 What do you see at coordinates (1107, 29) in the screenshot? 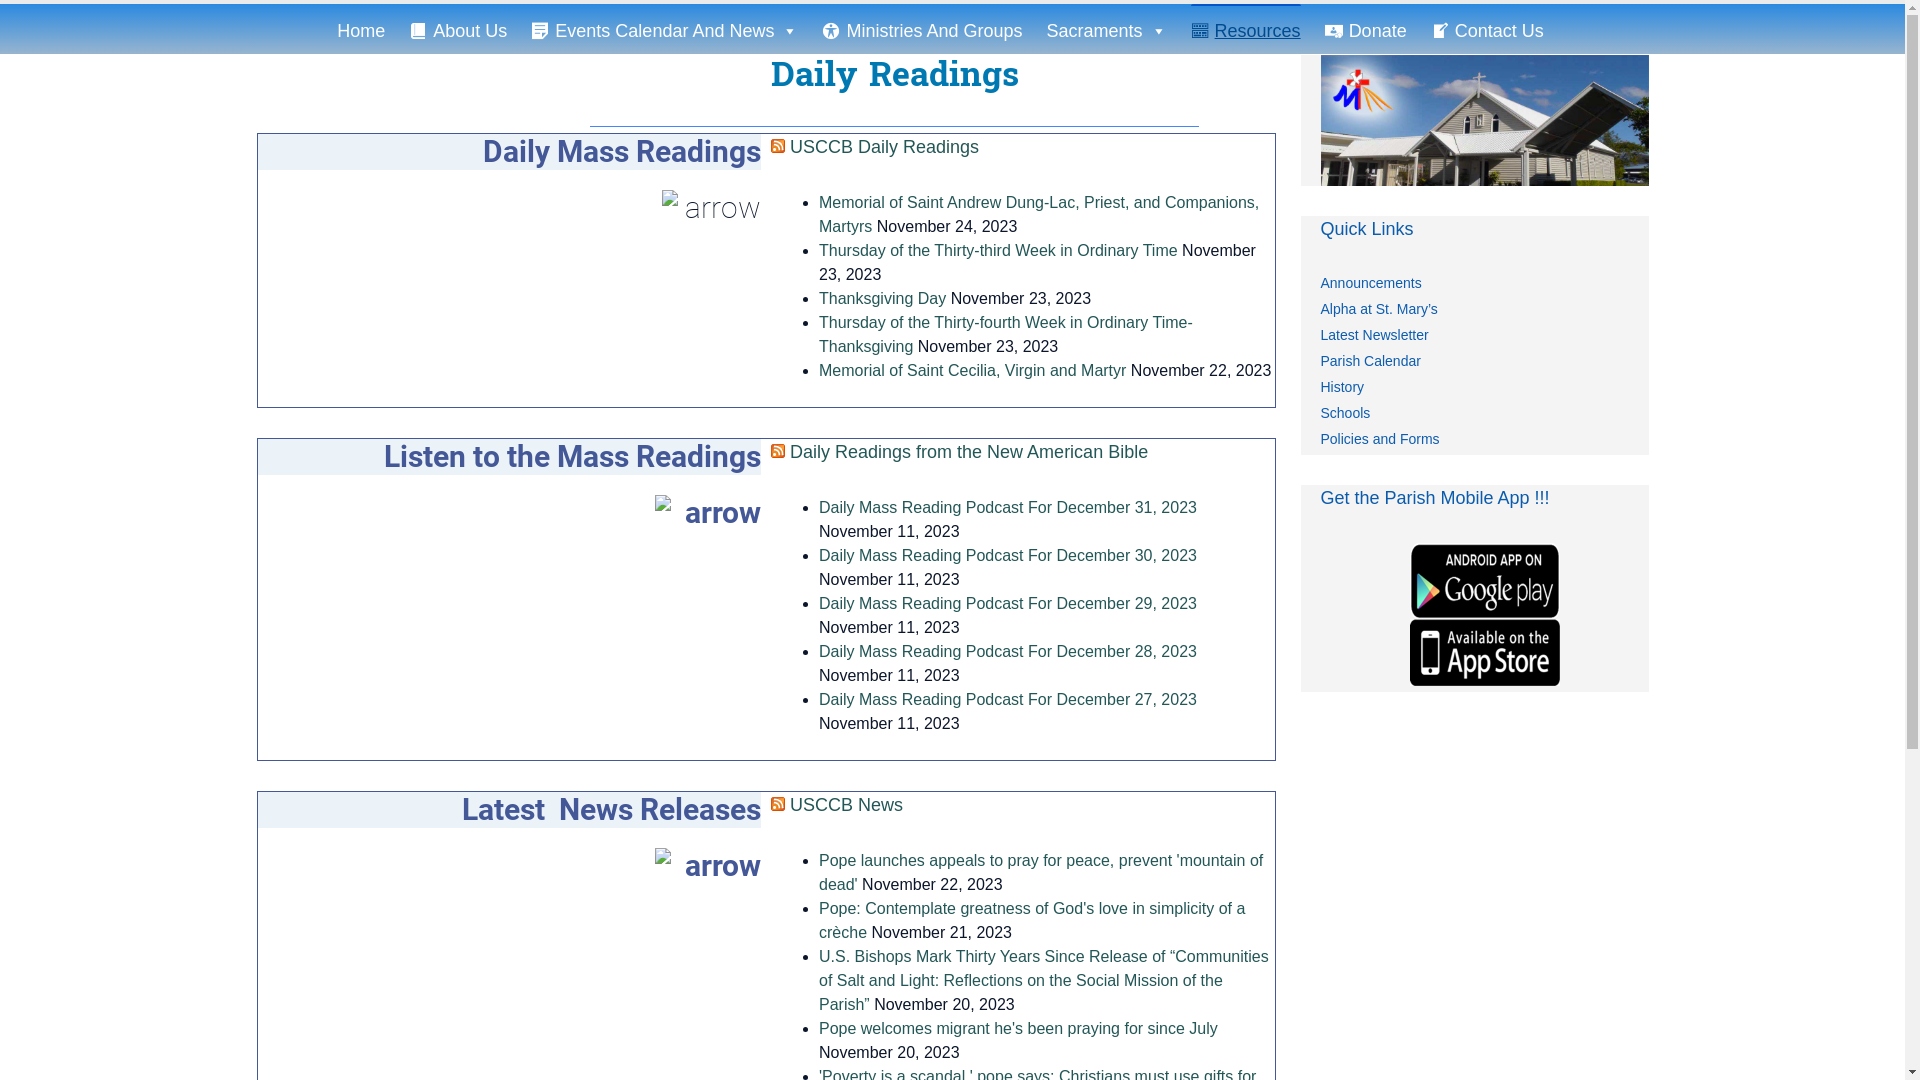
I see `Sacraments` at bounding box center [1107, 29].